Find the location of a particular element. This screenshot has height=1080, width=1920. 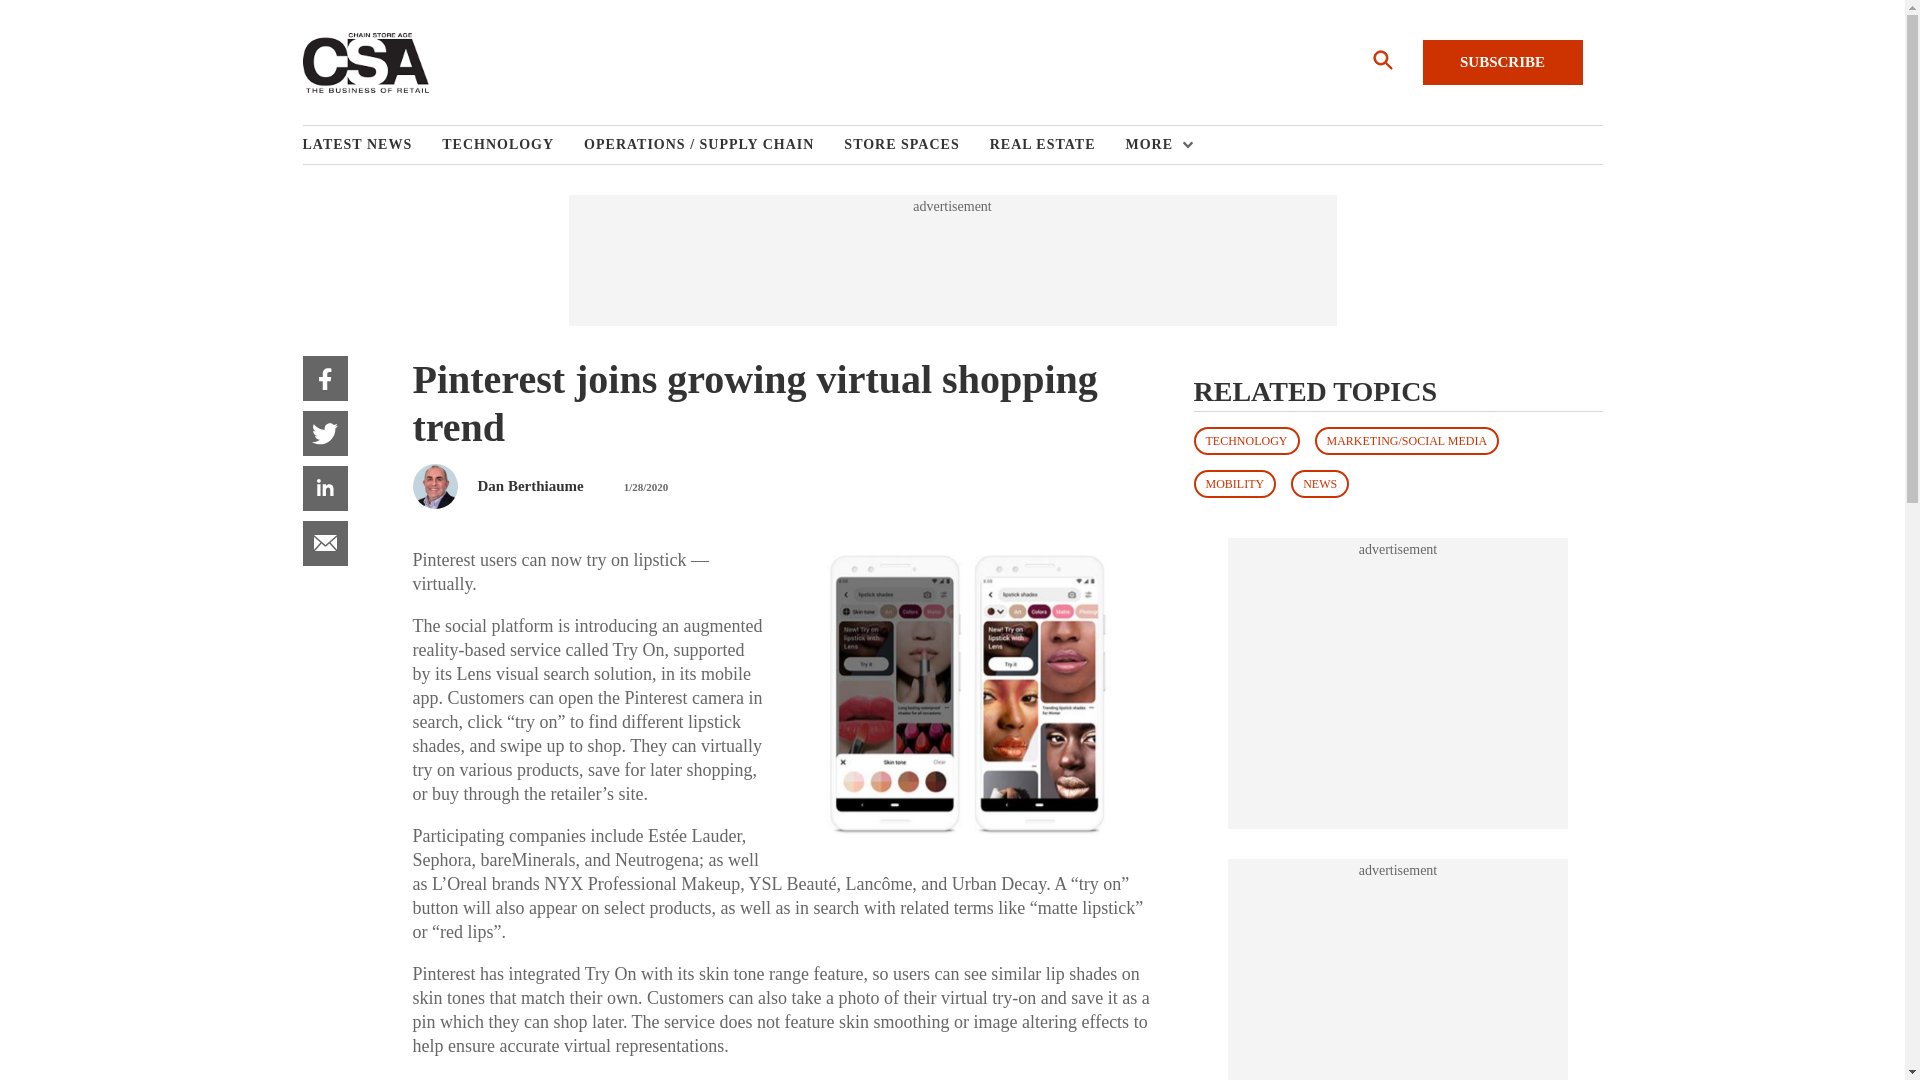

linkedIn is located at coordinates (324, 488).